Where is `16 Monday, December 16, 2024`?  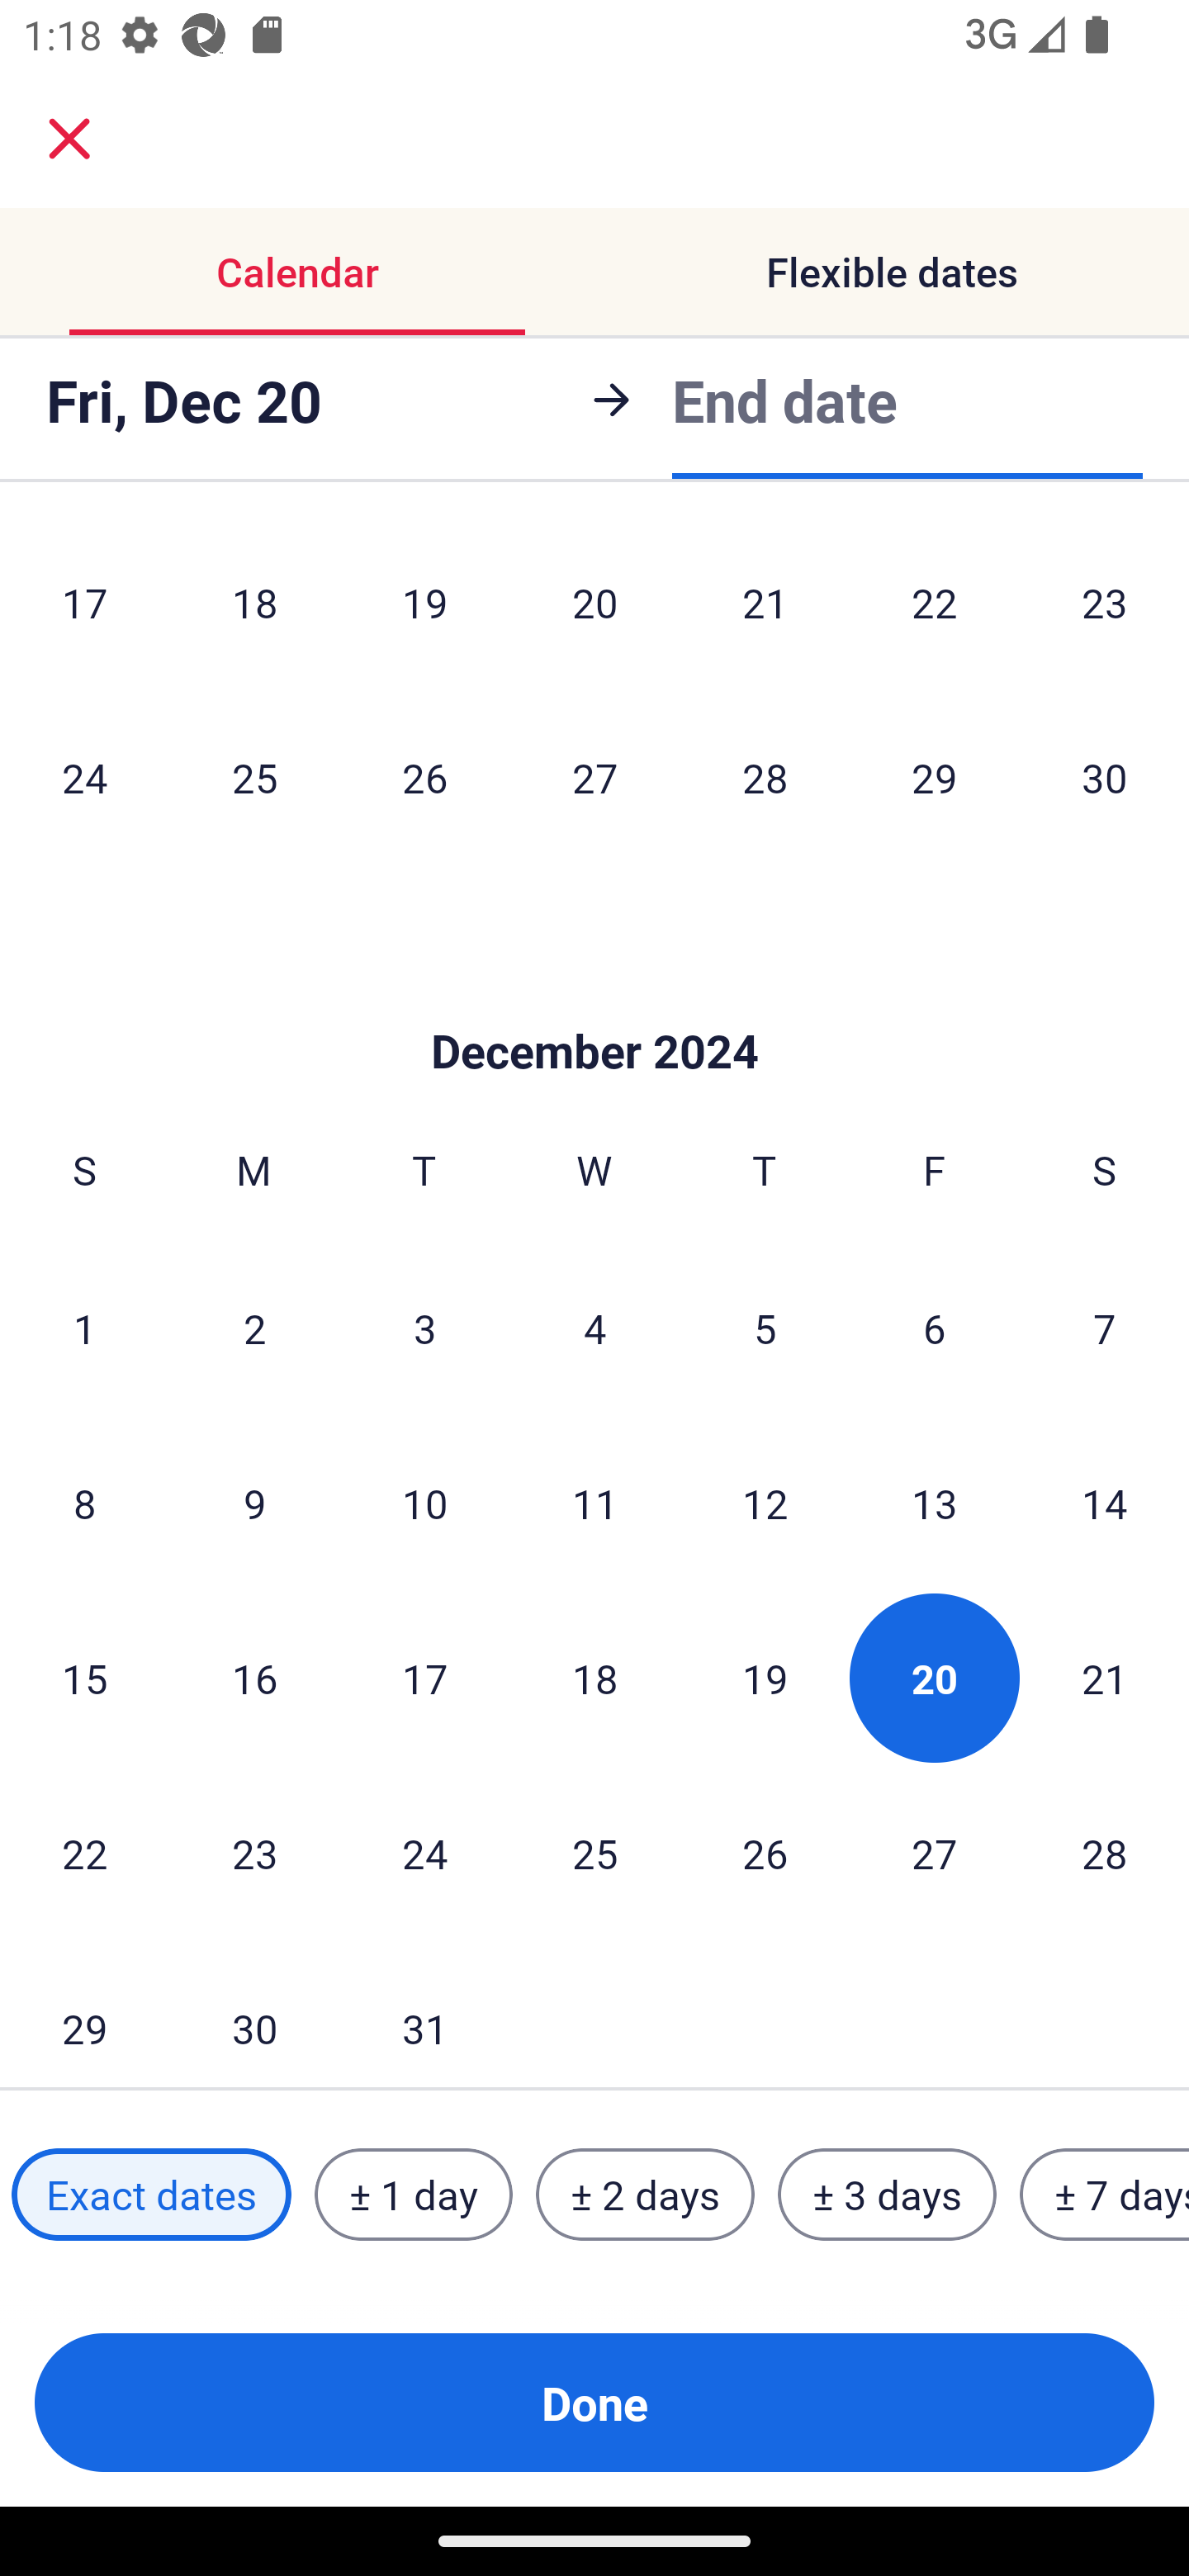 16 Monday, December 16, 2024 is located at coordinates (254, 1678).